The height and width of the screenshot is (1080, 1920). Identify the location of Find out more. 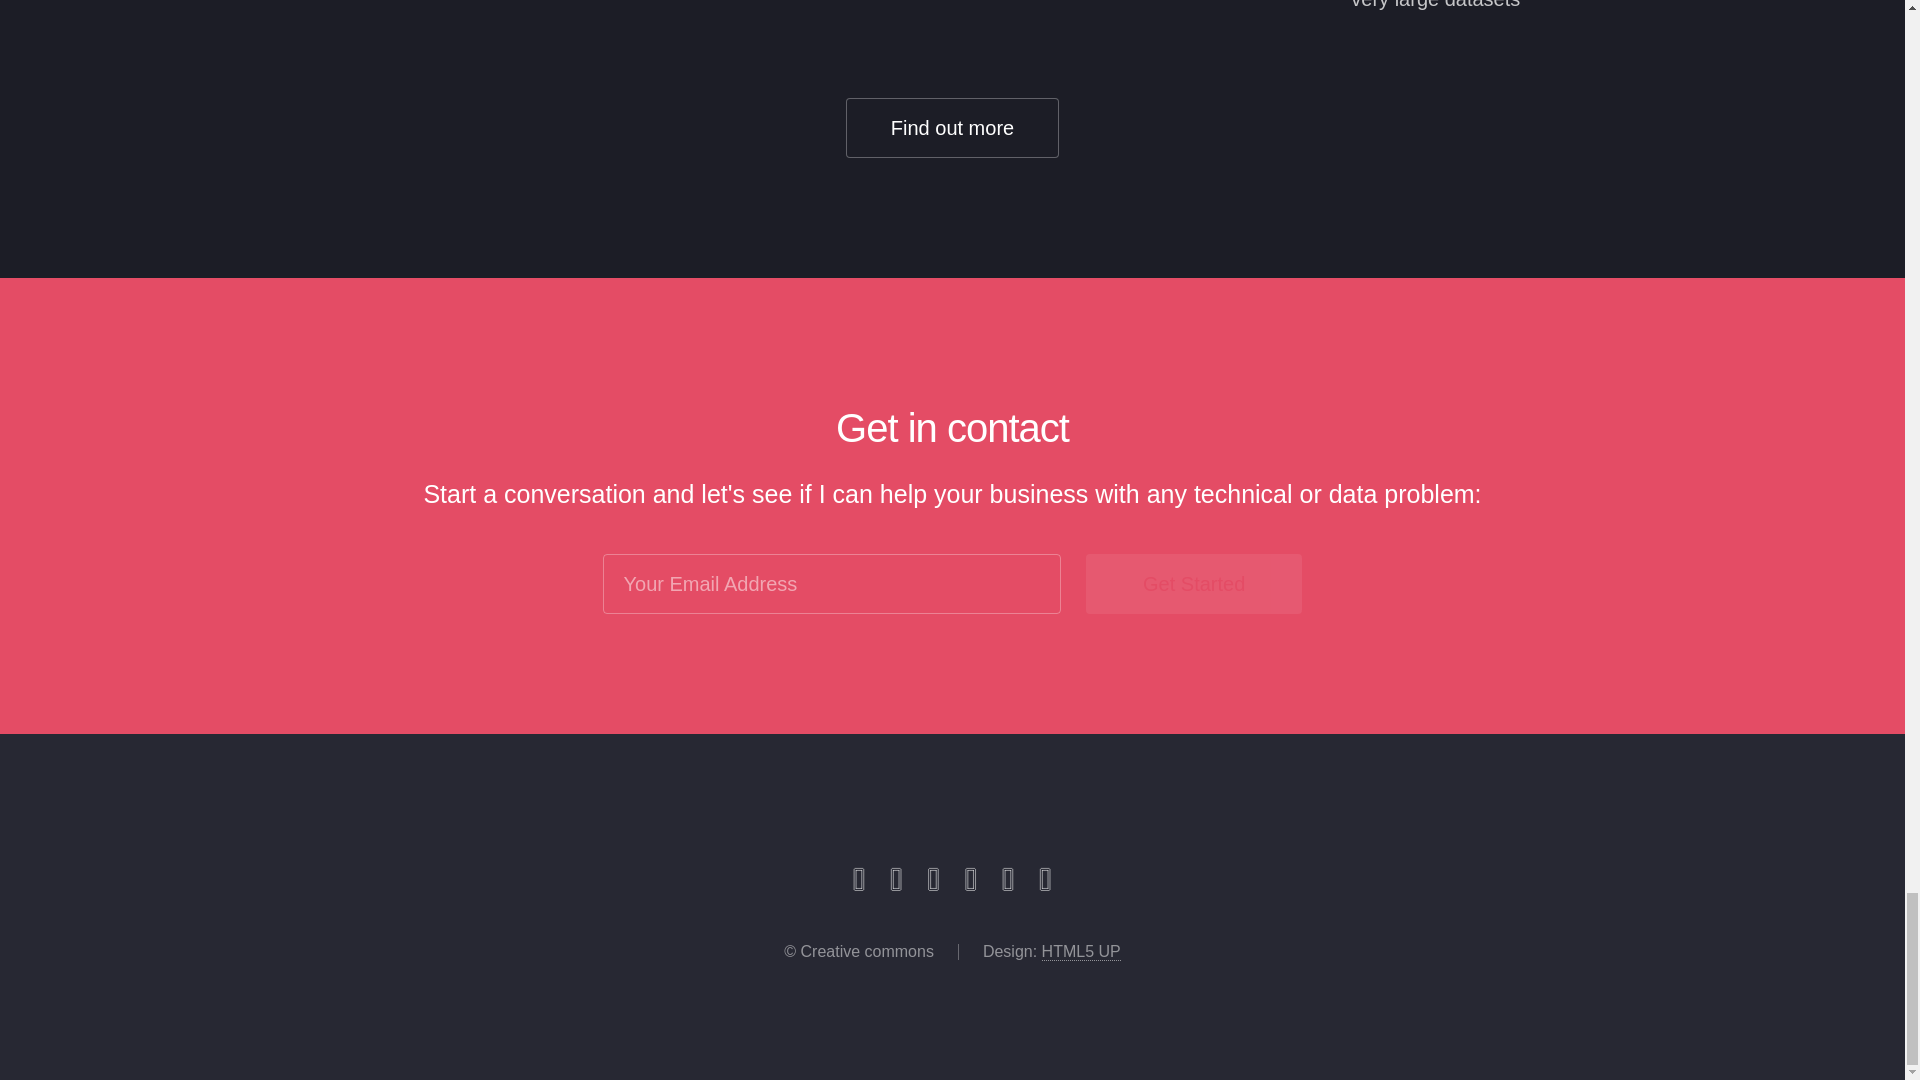
(952, 128).